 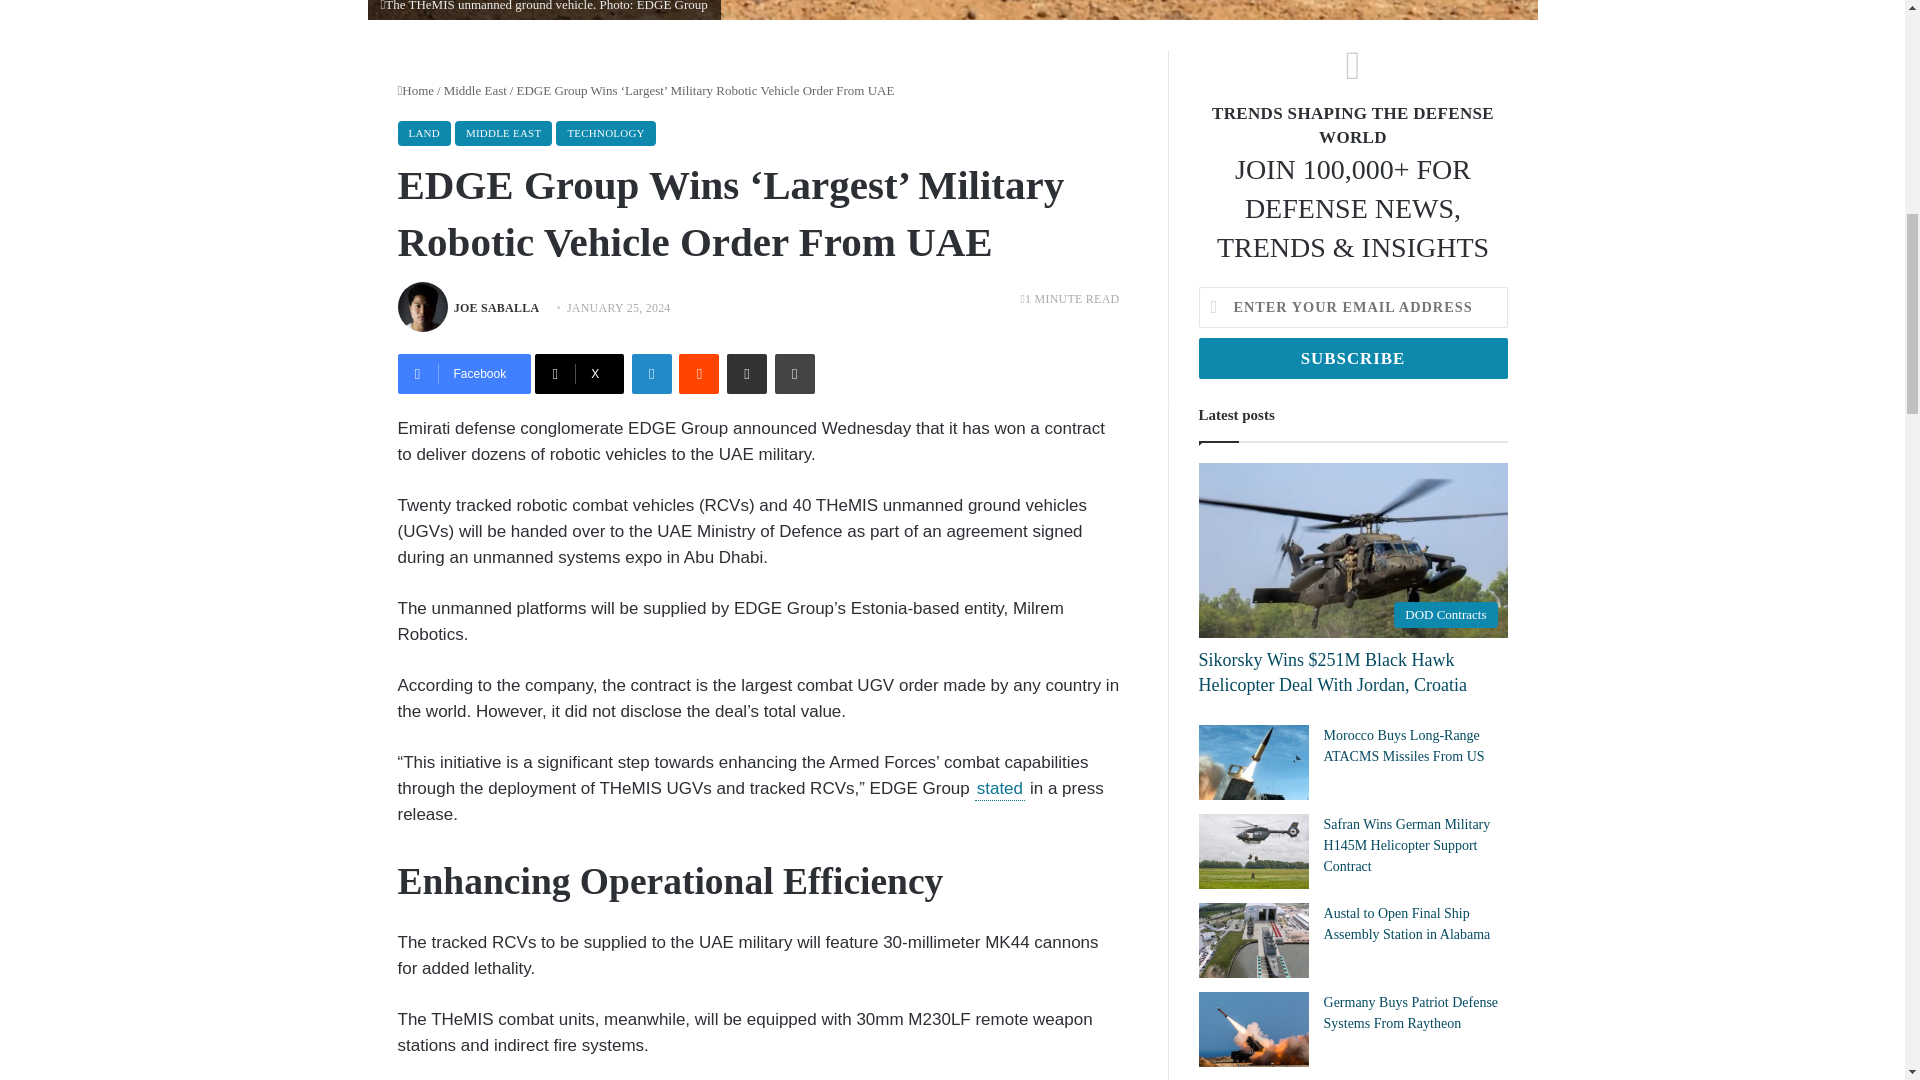 I want to click on Reddit, so click(x=698, y=374).